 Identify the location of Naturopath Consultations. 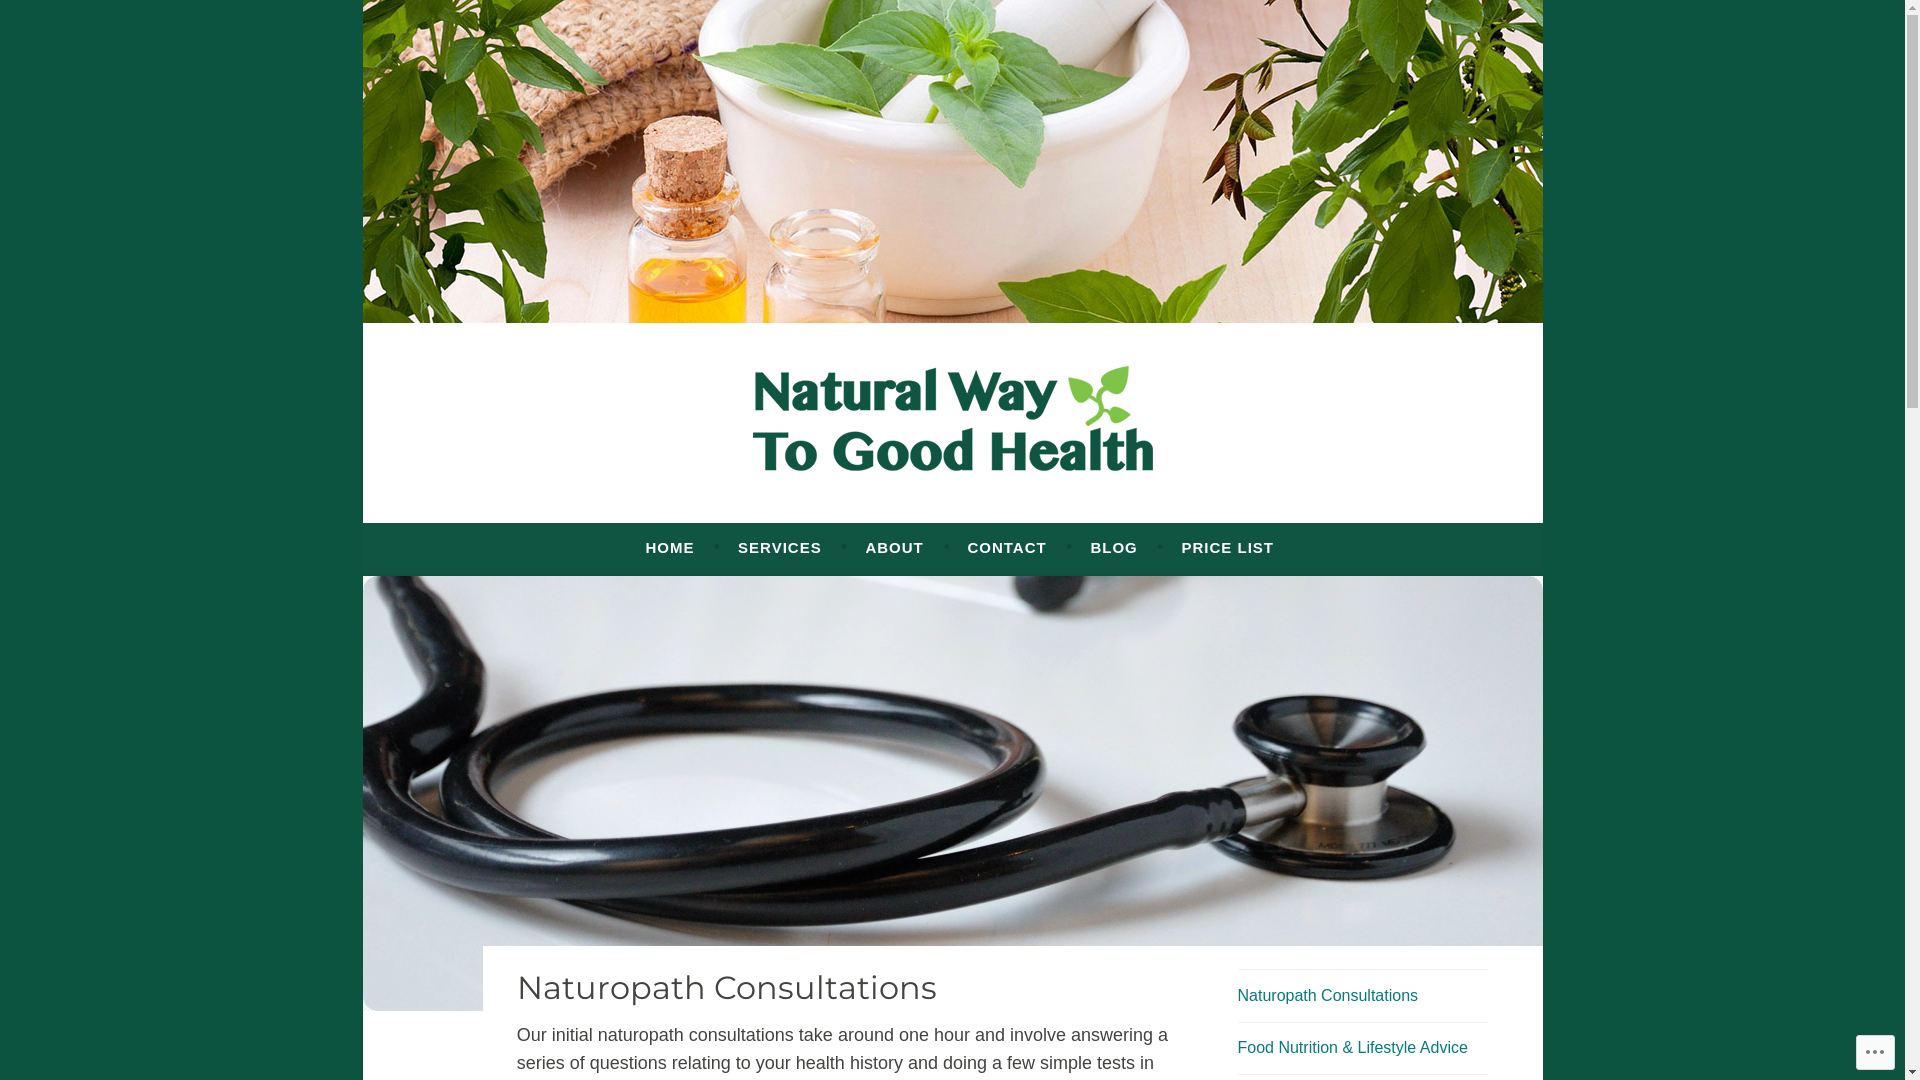
(1328, 996).